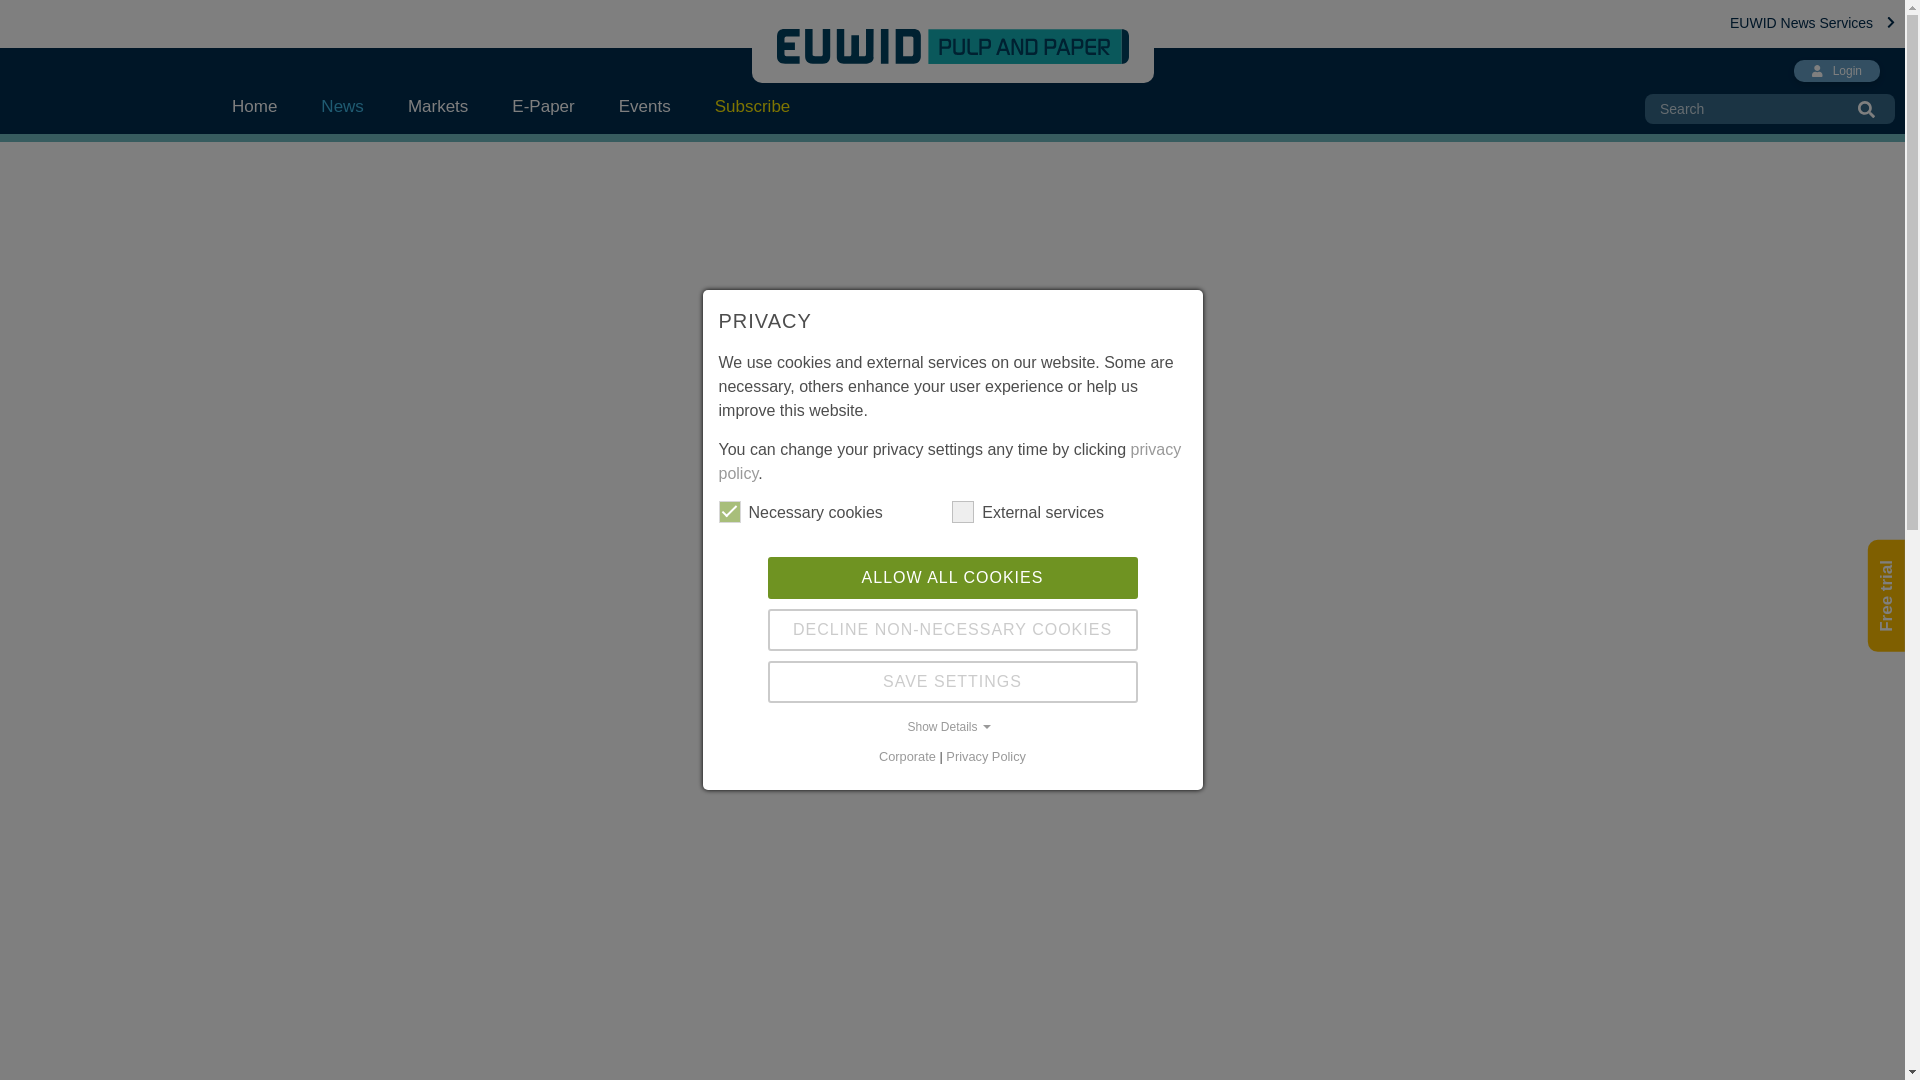 Image resolution: width=1920 pixels, height=1080 pixels. Describe the element at coordinates (266, 106) in the screenshot. I see `Home` at that location.